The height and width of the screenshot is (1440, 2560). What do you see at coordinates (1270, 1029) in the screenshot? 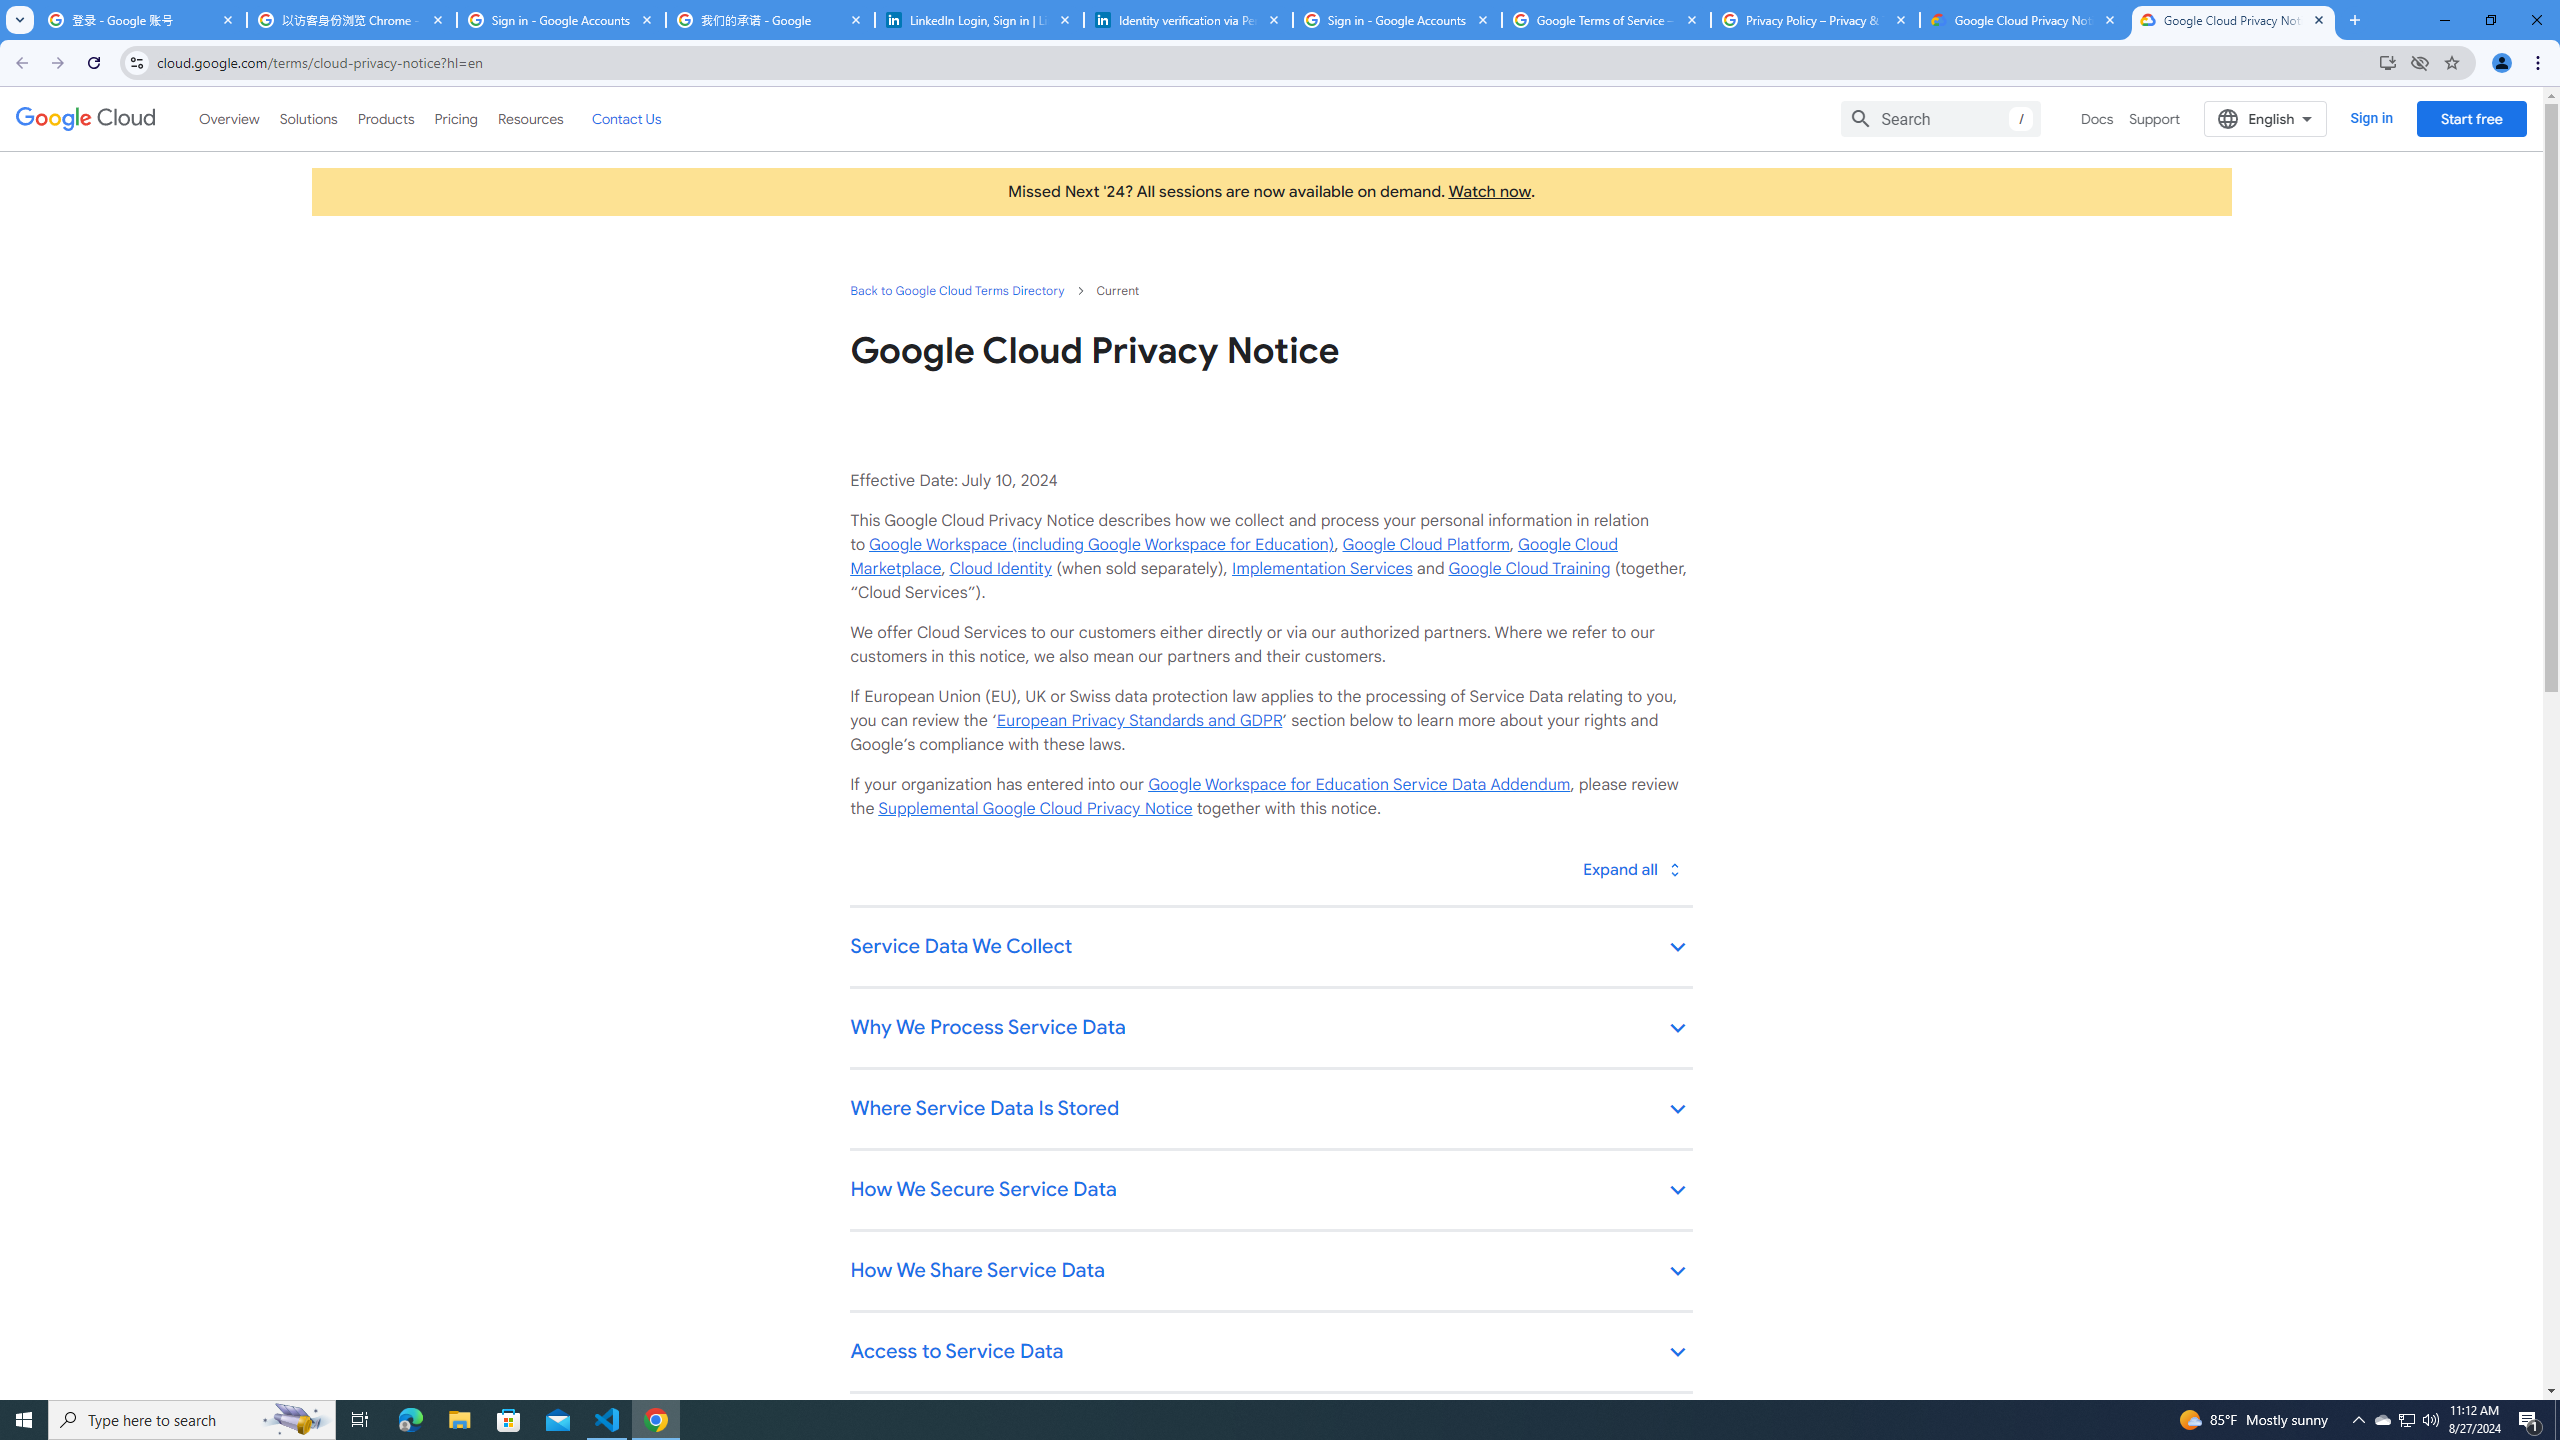
I see `Why We Process Service Data keyboard_arrow_down` at bounding box center [1270, 1029].